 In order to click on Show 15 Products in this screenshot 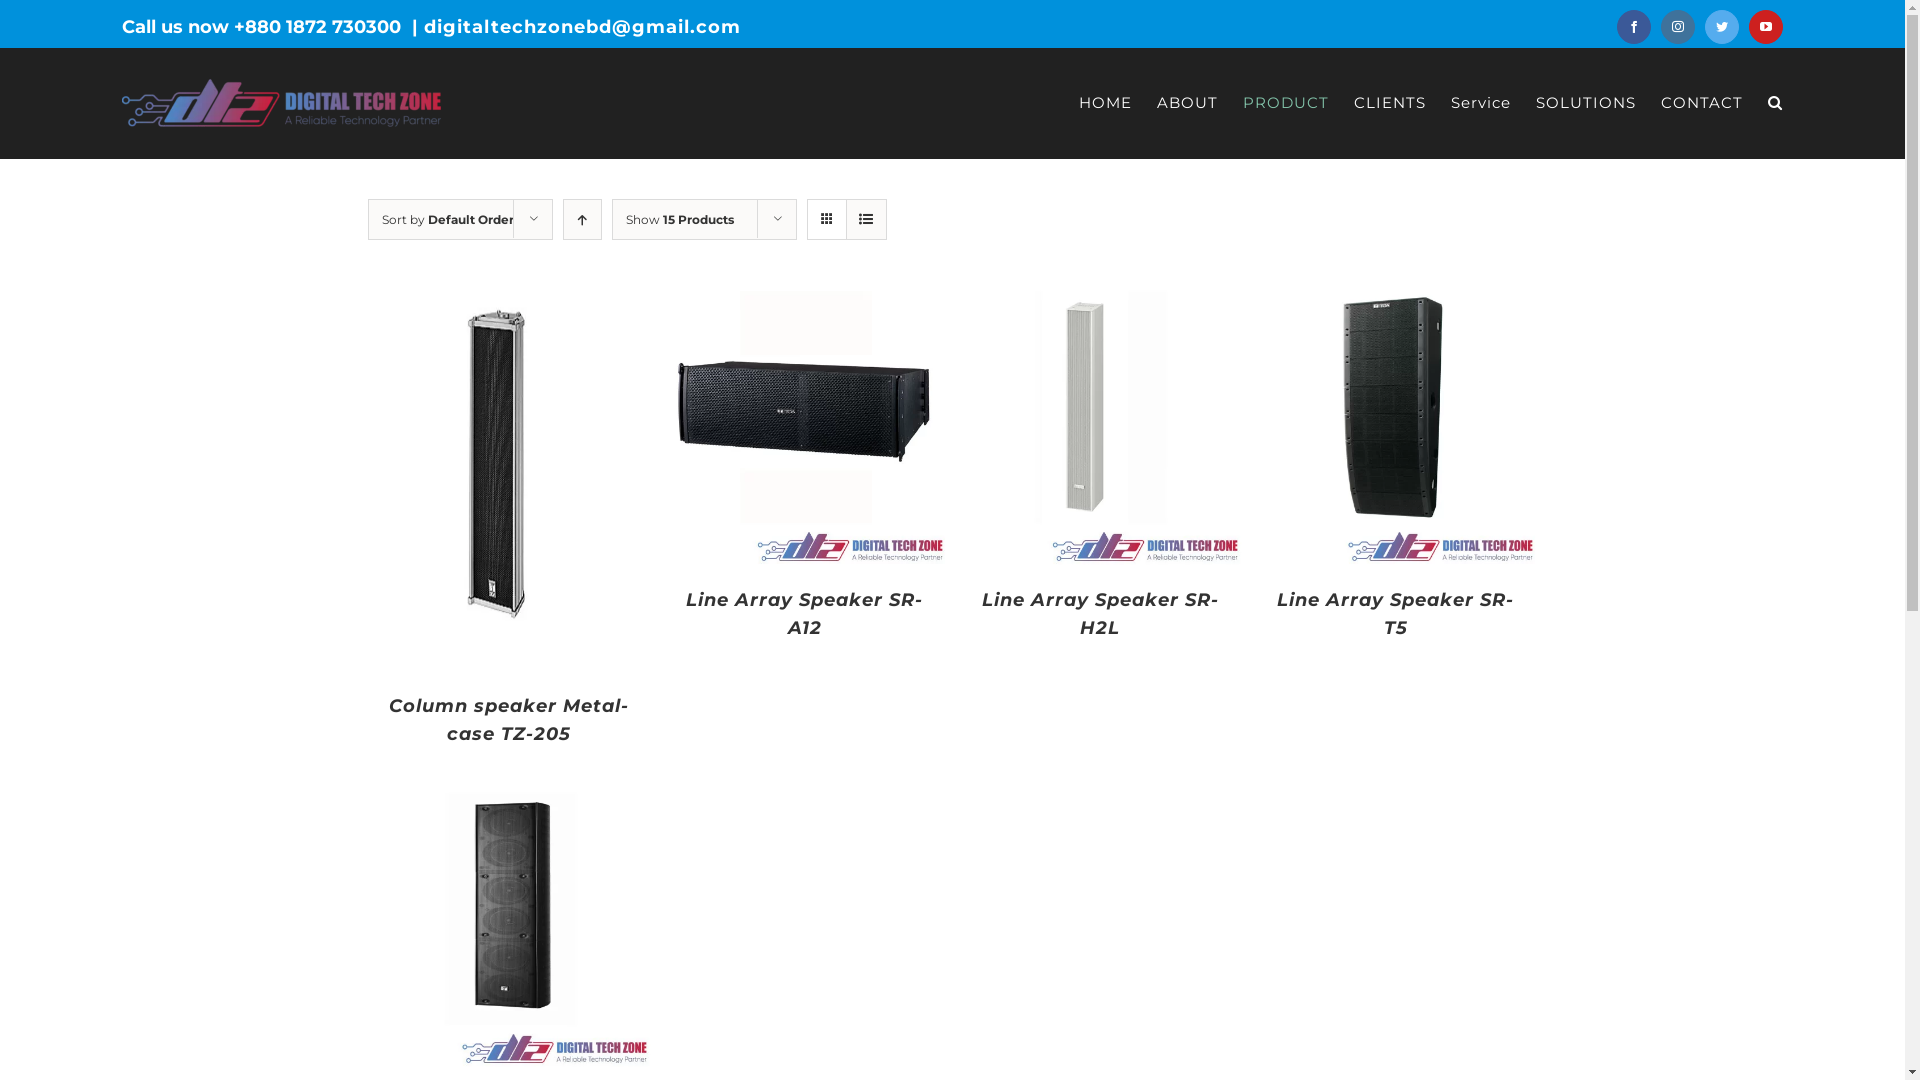, I will do `click(680, 220)`.